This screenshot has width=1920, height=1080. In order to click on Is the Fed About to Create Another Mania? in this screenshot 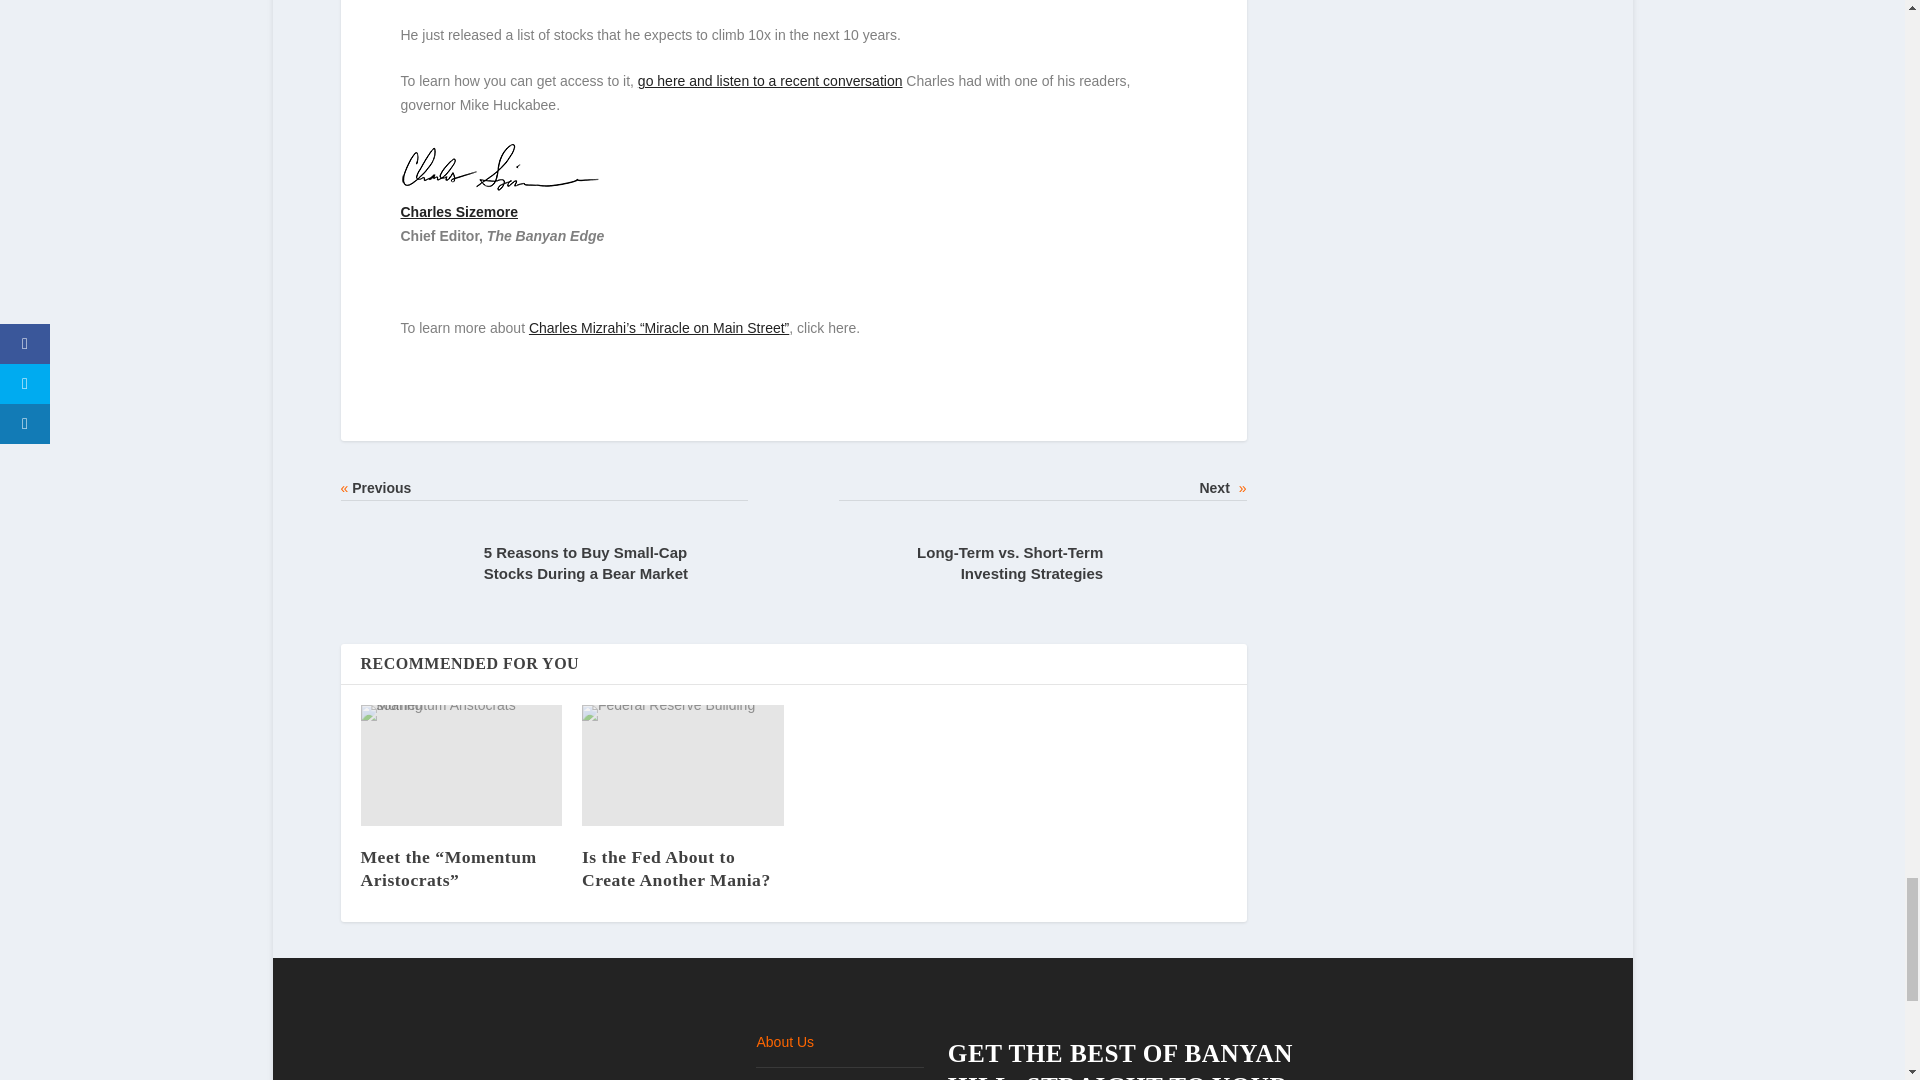, I will do `click(676, 868)`.